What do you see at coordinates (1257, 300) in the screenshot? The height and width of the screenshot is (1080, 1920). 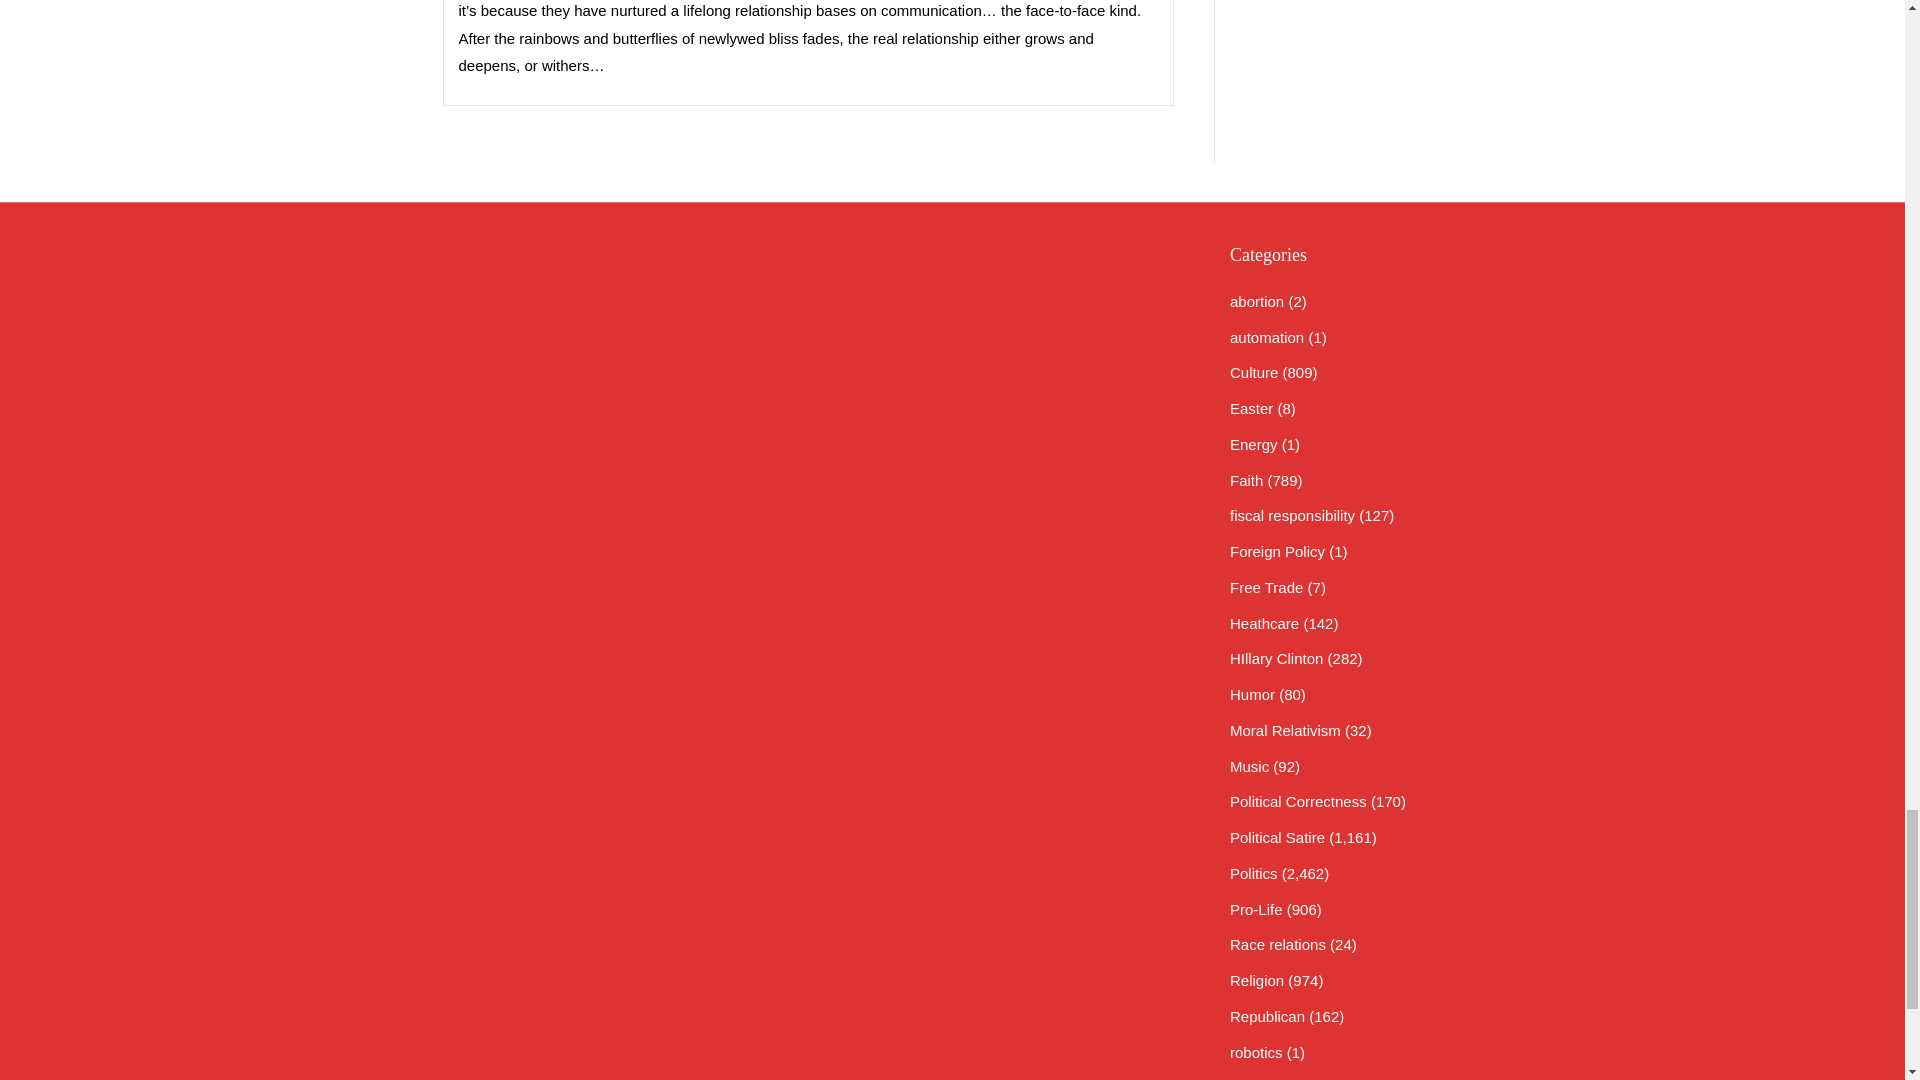 I see `abortion` at bounding box center [1257, 300].